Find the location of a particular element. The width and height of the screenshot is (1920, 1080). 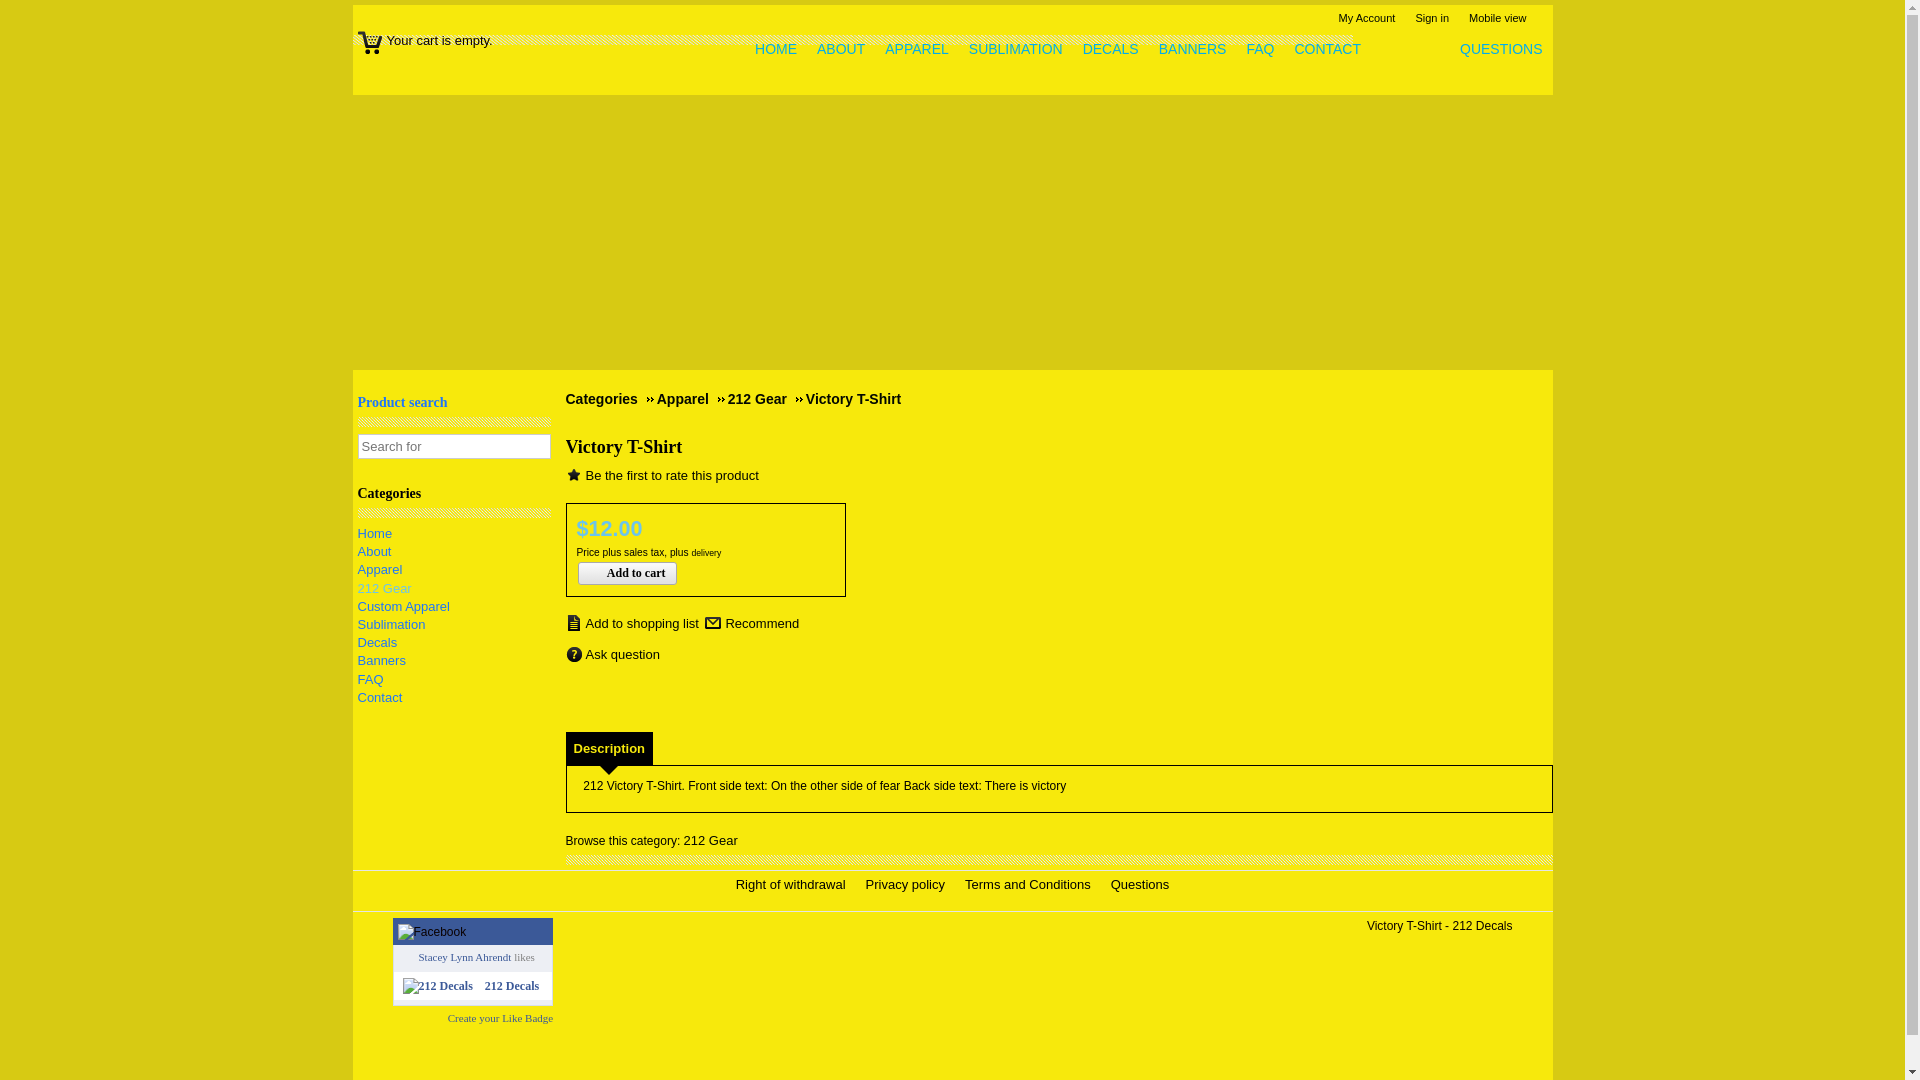

212 Gear is located at coordinates (385, 588).